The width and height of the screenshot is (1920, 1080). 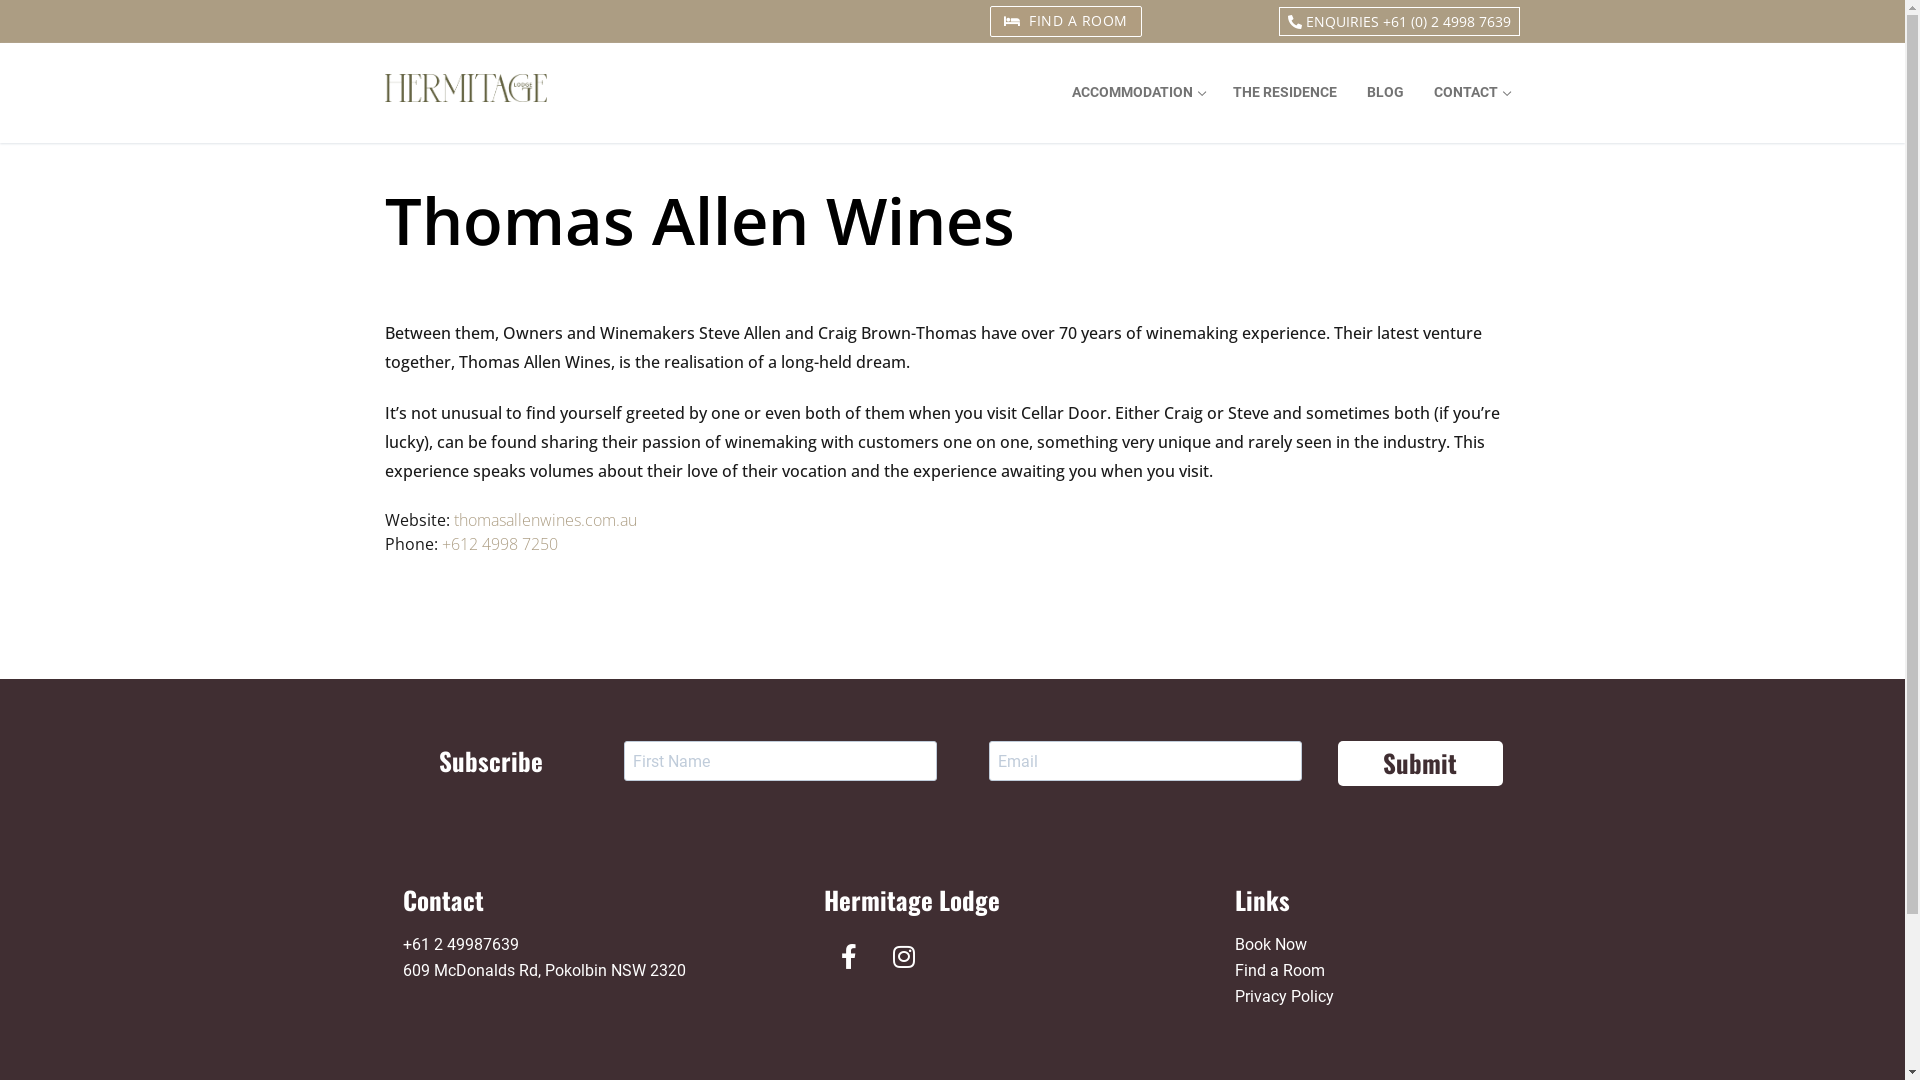 What do you see at coordinates (500, 544) in the screenshot?
I see `+612 4998 7250` at bounding box center [500, 544].